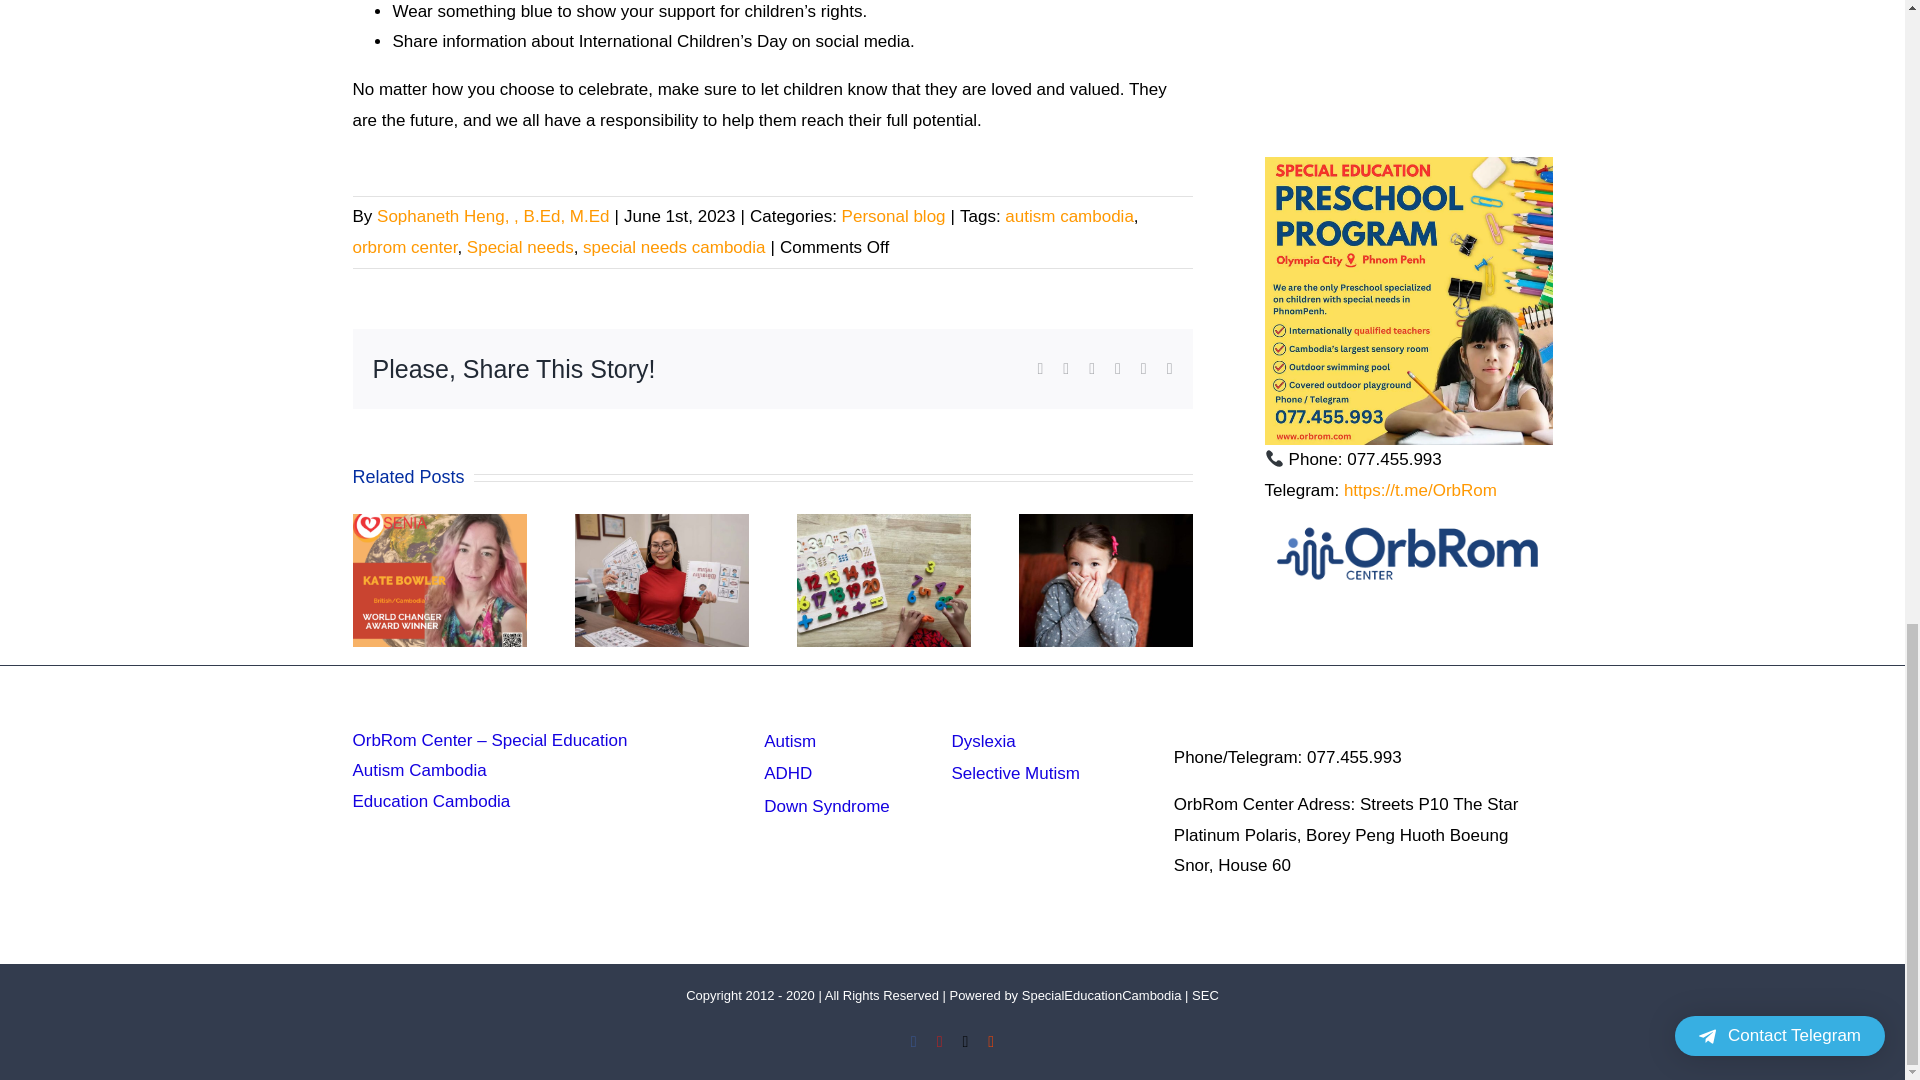 The image size is (1920, 1080). I want to click on special needs cambodia, so click(674, 247).